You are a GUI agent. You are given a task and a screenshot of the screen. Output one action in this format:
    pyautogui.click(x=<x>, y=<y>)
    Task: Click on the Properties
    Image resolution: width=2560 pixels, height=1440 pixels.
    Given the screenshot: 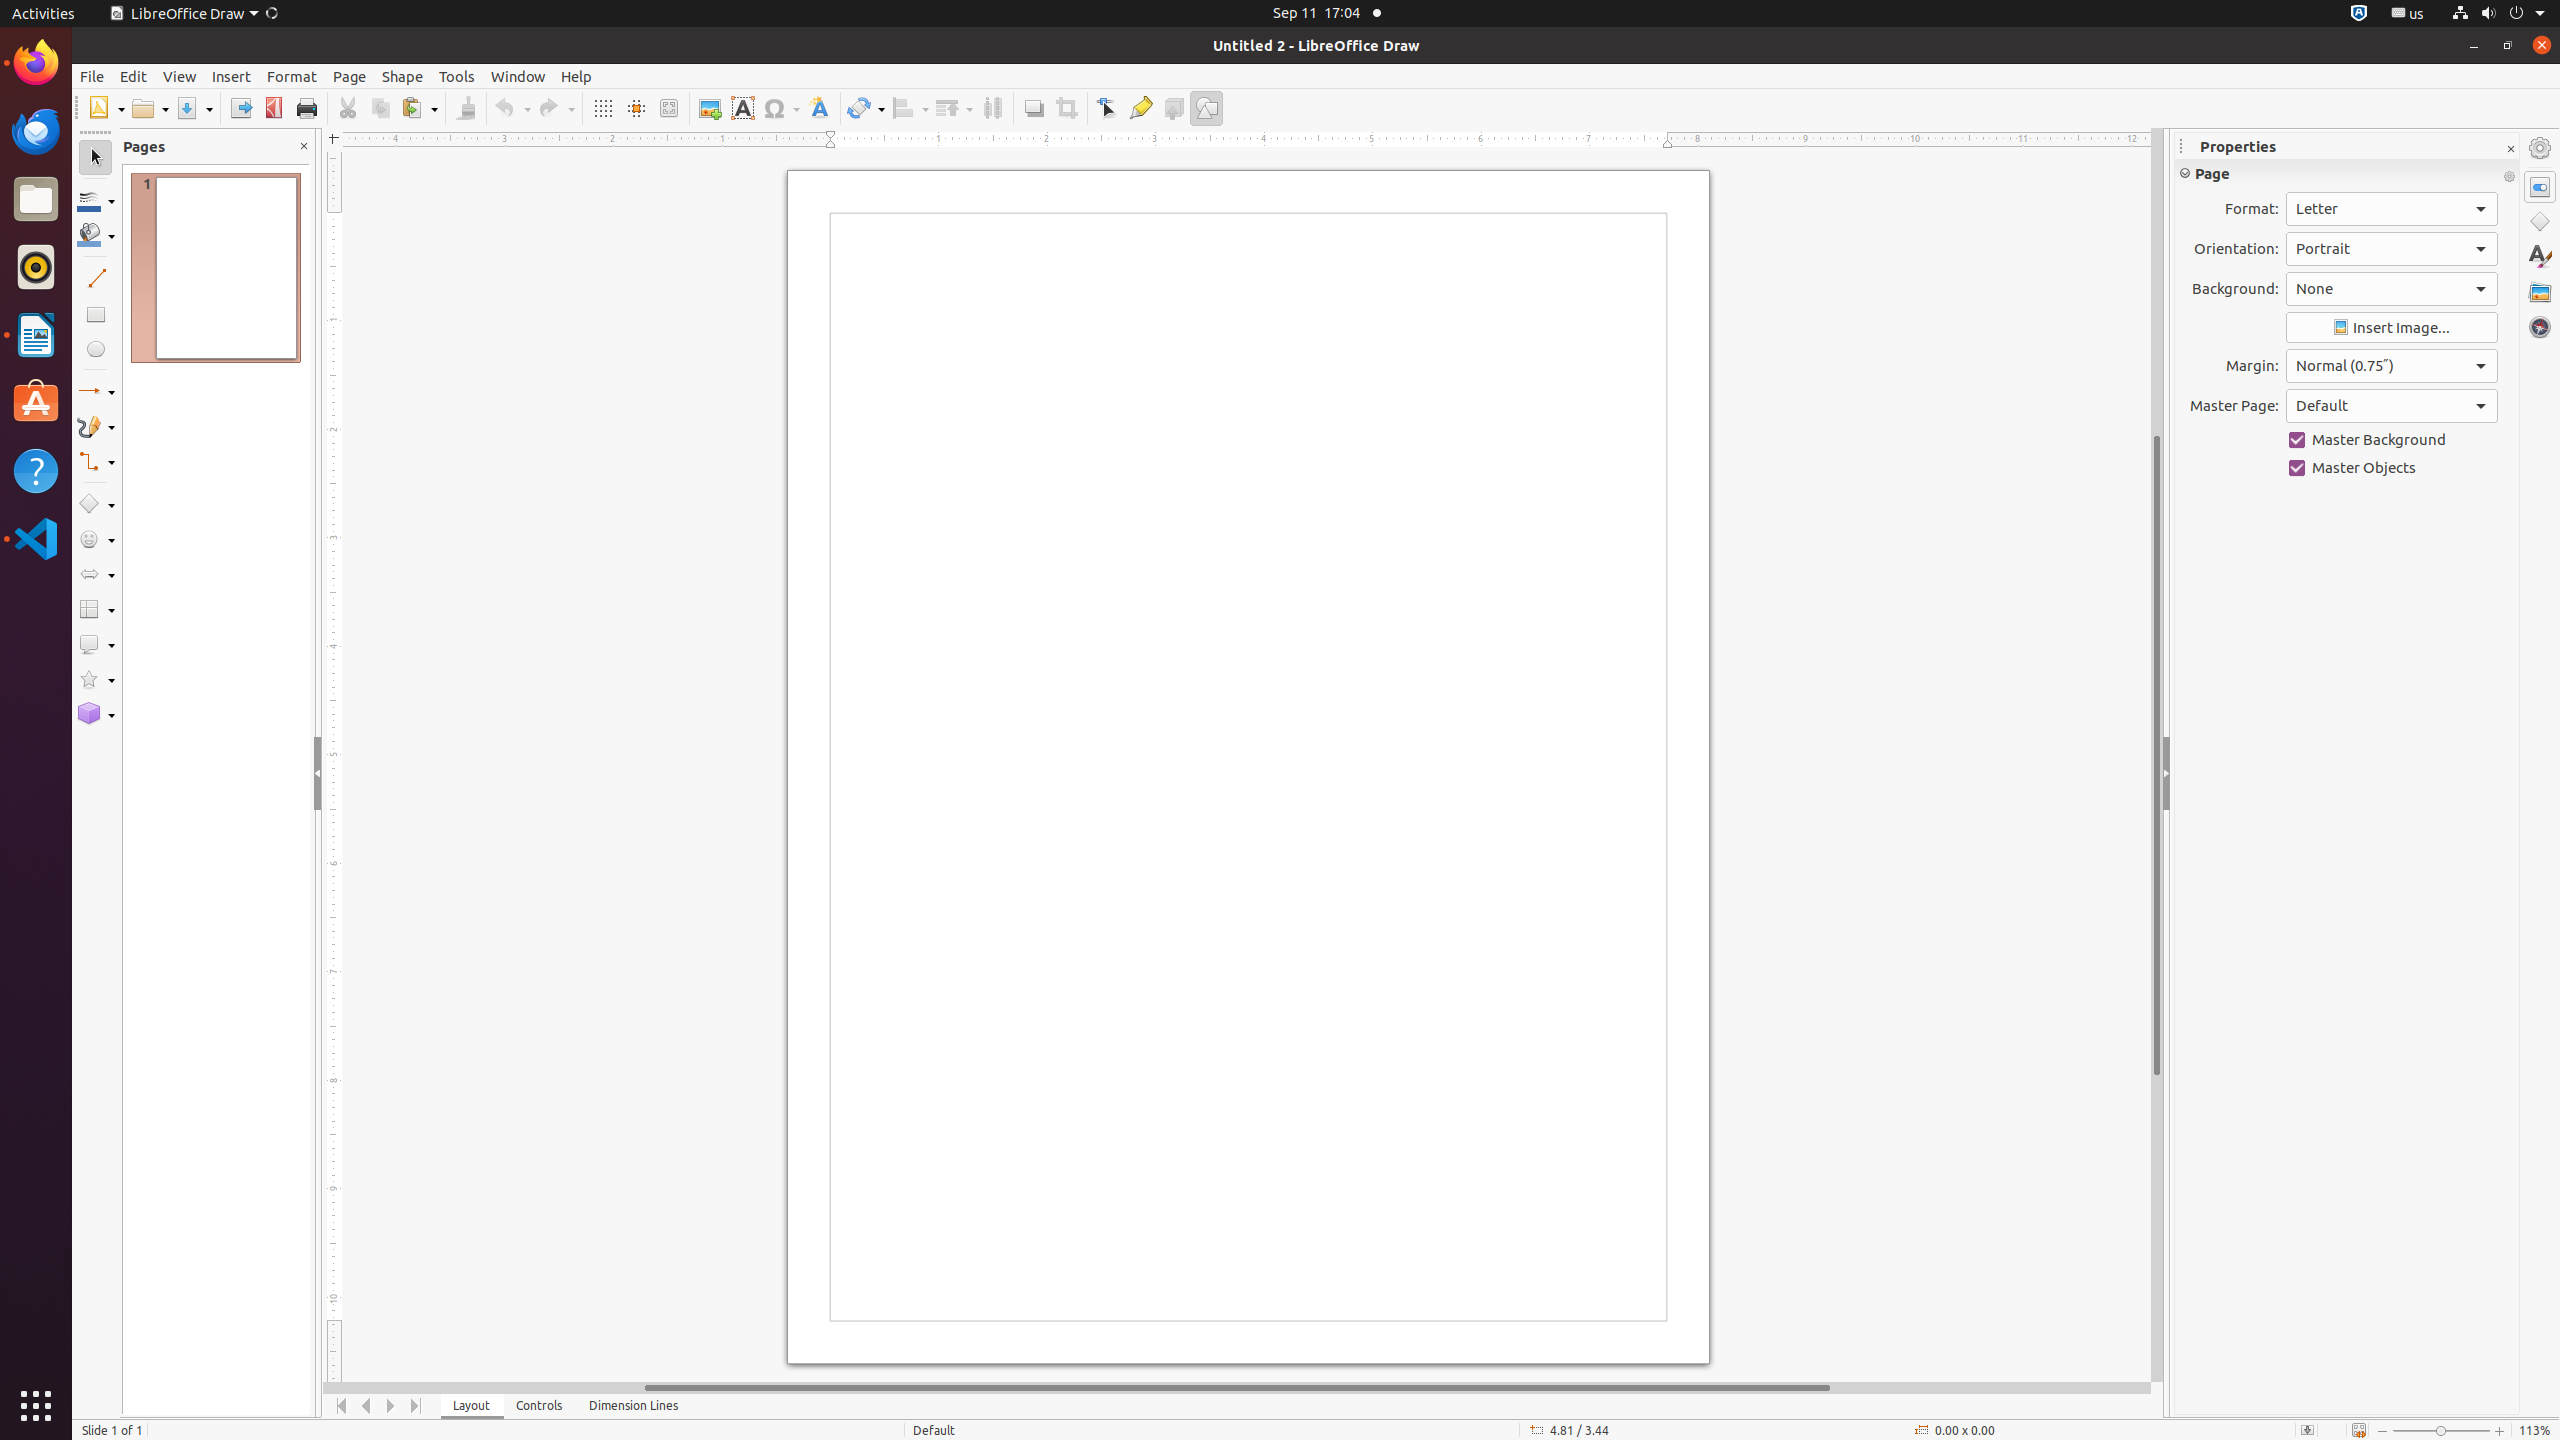 What is the action you would take?
    pyautogui.click(x=2347, y=146)
    